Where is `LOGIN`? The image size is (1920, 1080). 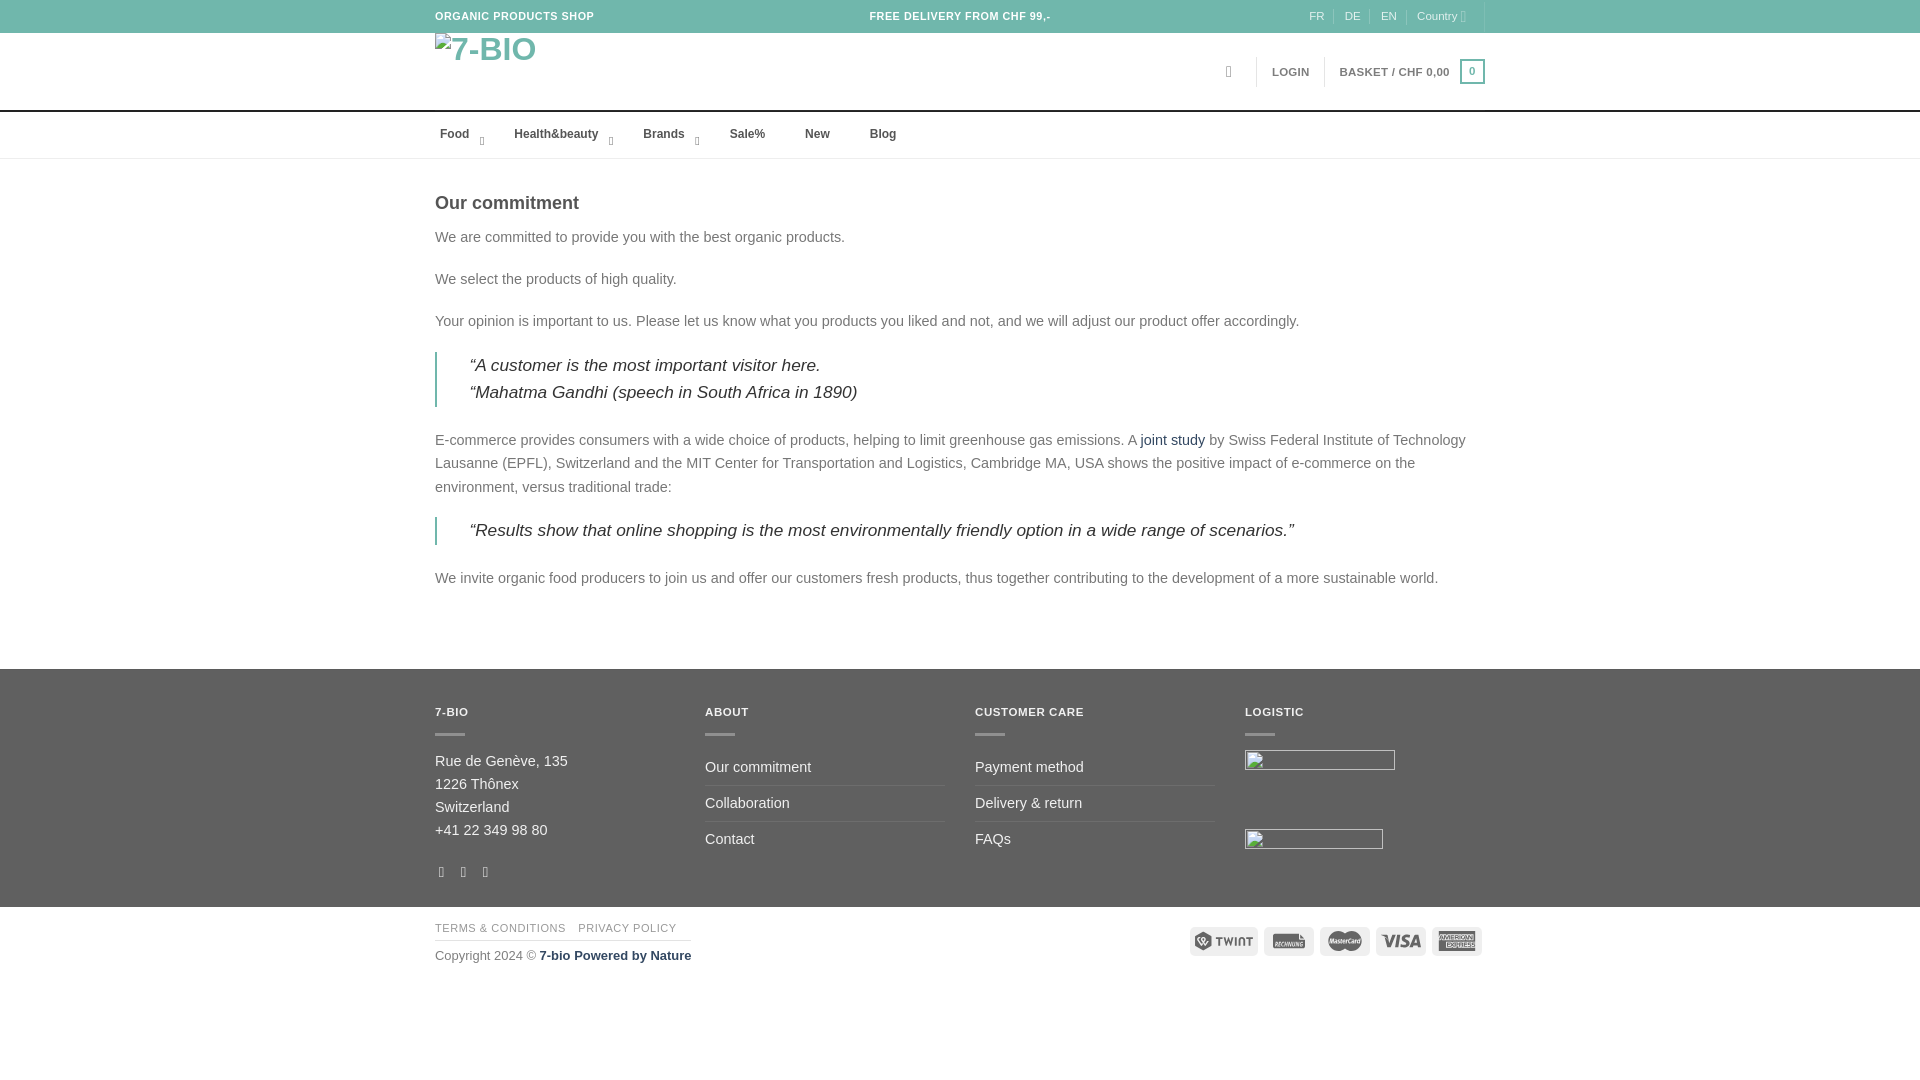 LOGIN is located at coordinates (1290, 72).